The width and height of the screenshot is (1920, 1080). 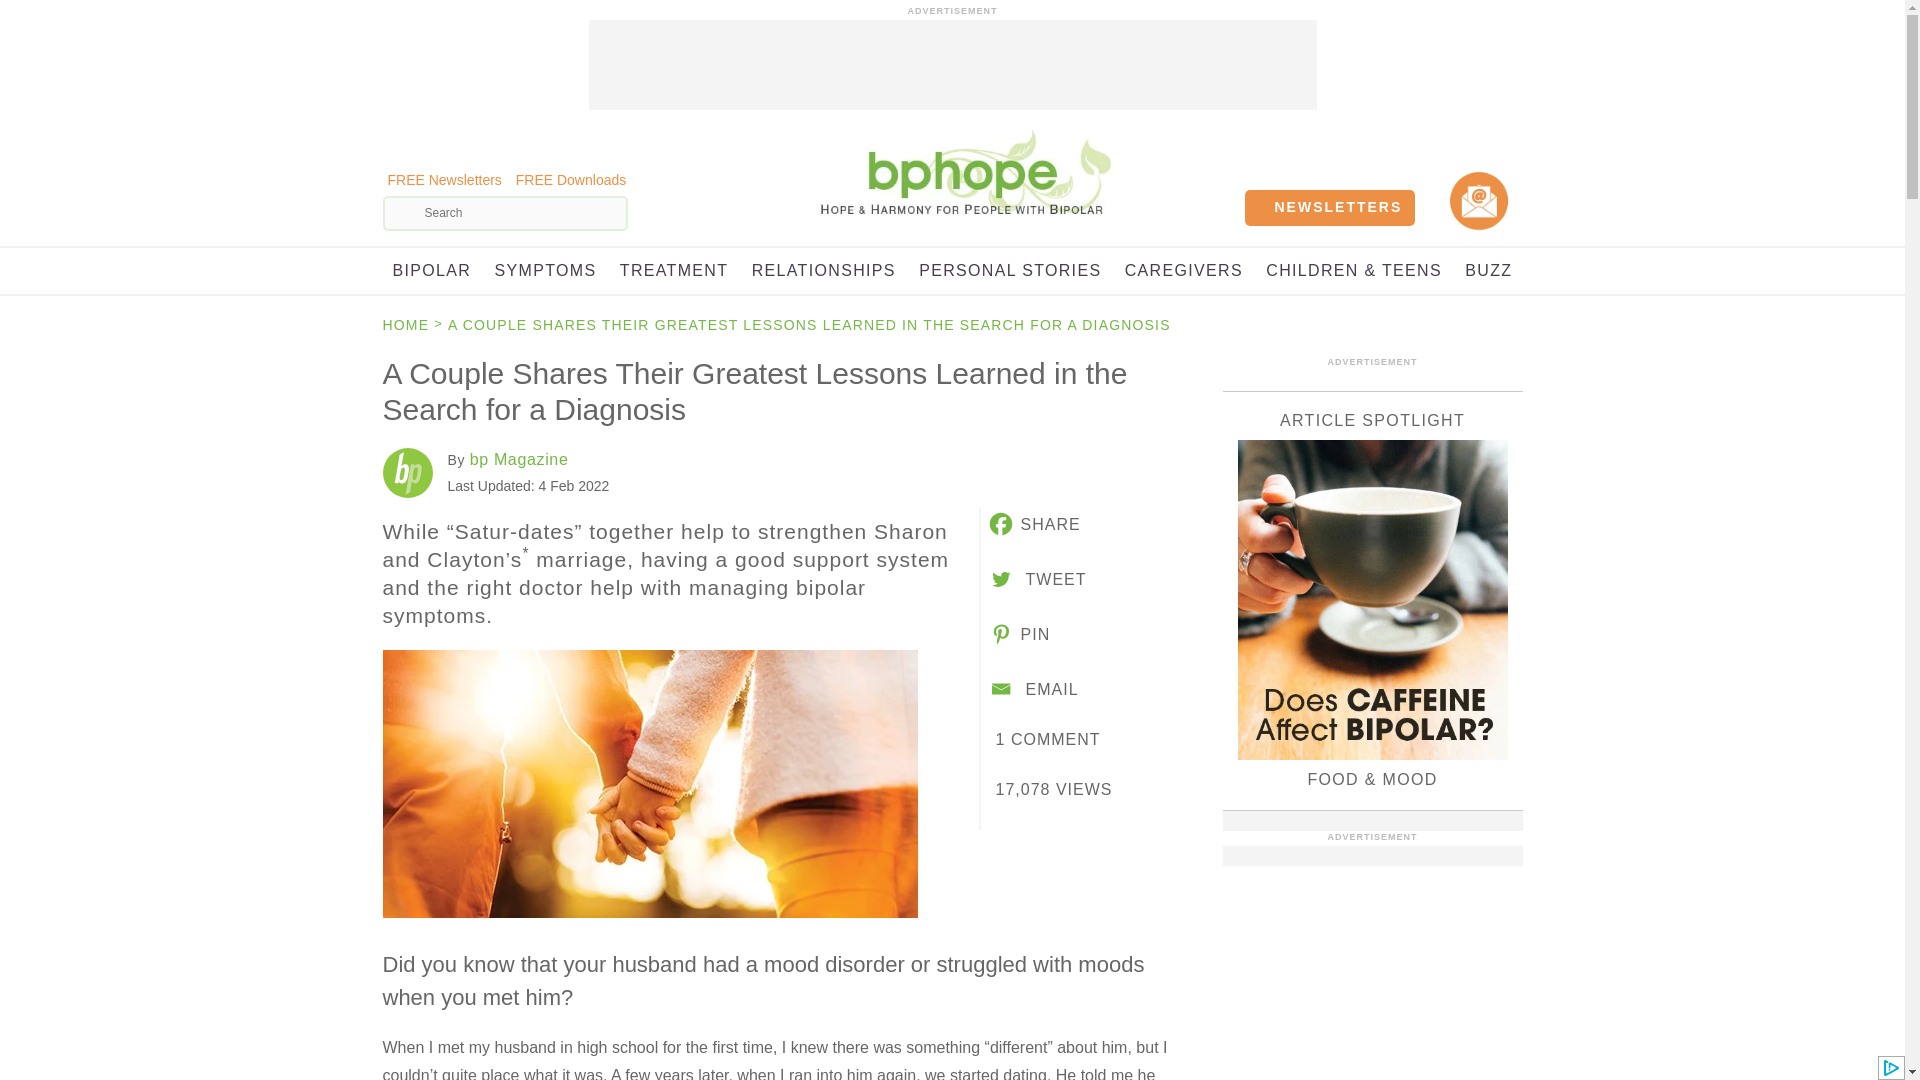 I want to click on Email, so click(x=1032, y=688).